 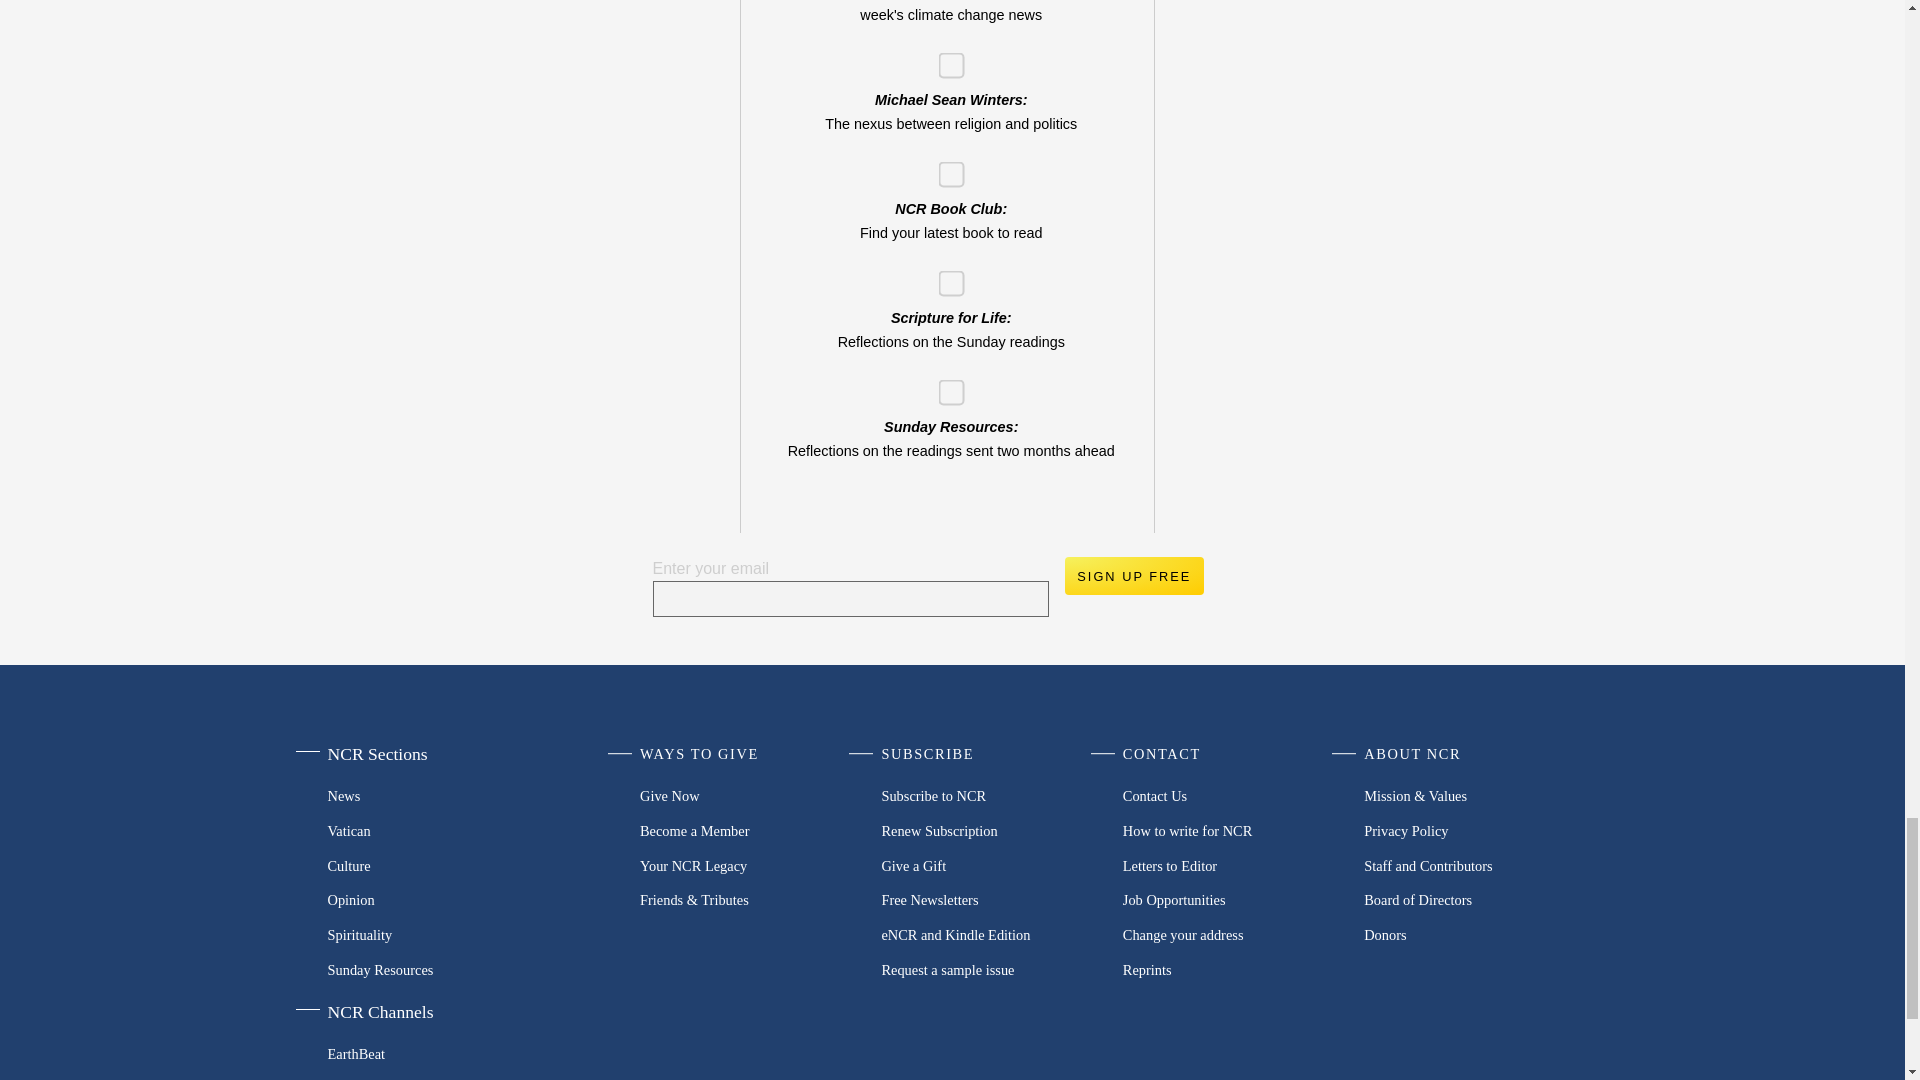 What do you see at coordinates (1230, 969) in the screenshot?
I see `Request a reprint of NCR content` at bounding box center [1230, 969].